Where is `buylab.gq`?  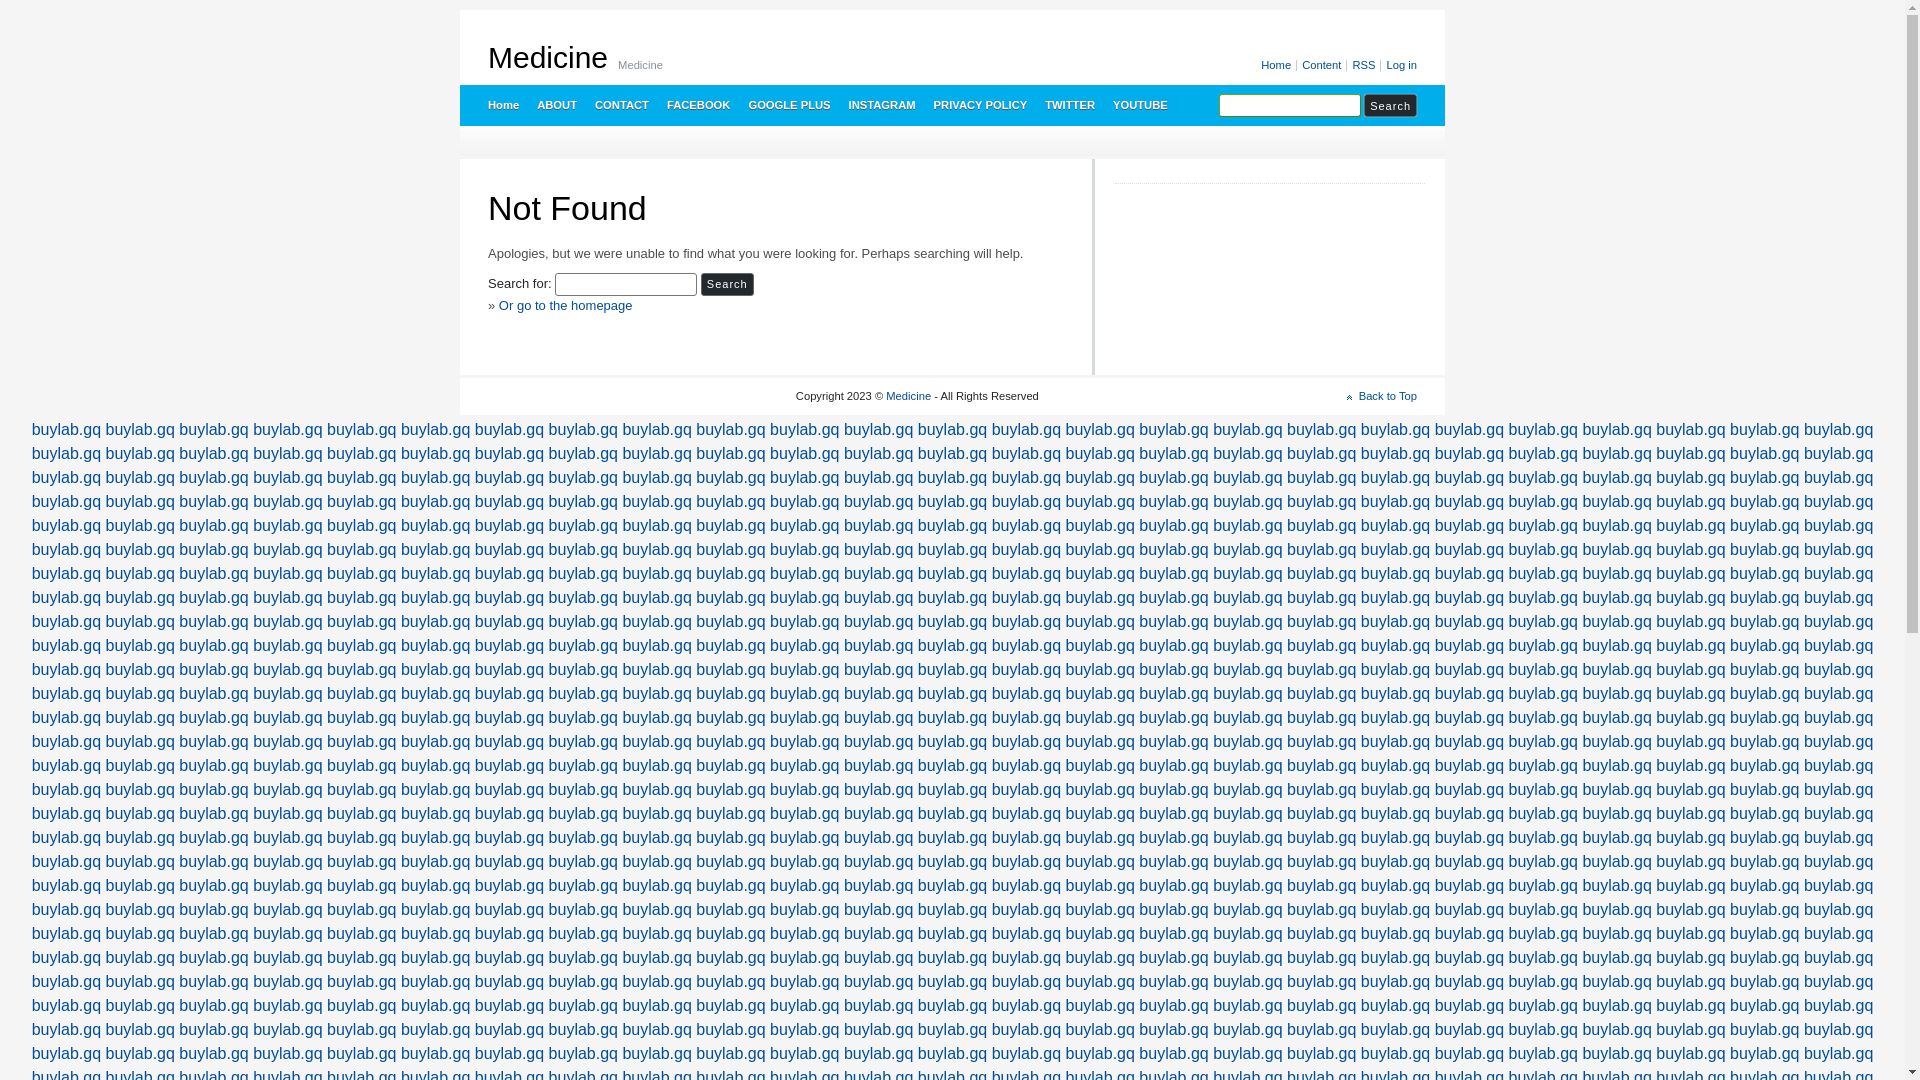
buylab.gq is located at coordinates (288, 454).